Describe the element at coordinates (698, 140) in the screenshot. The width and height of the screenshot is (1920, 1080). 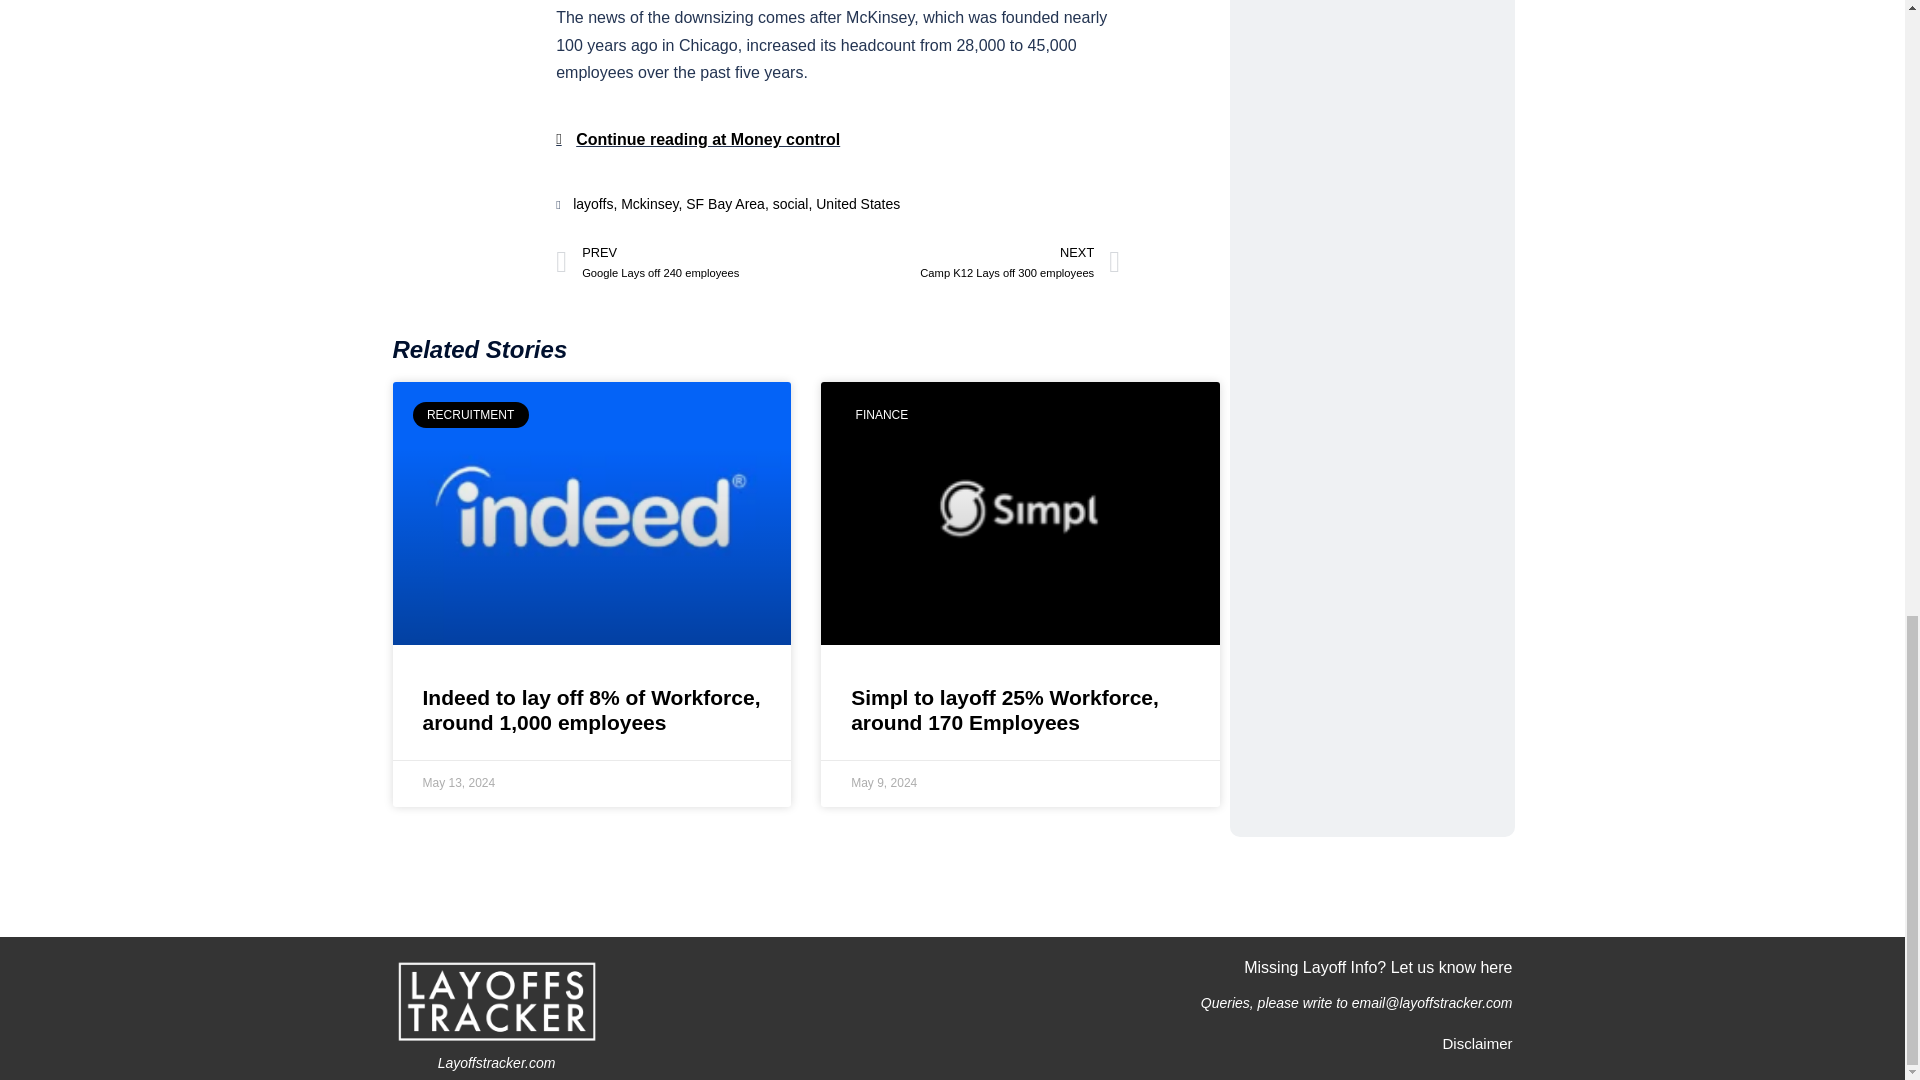
I see `Continue reading at Money control` at that location.